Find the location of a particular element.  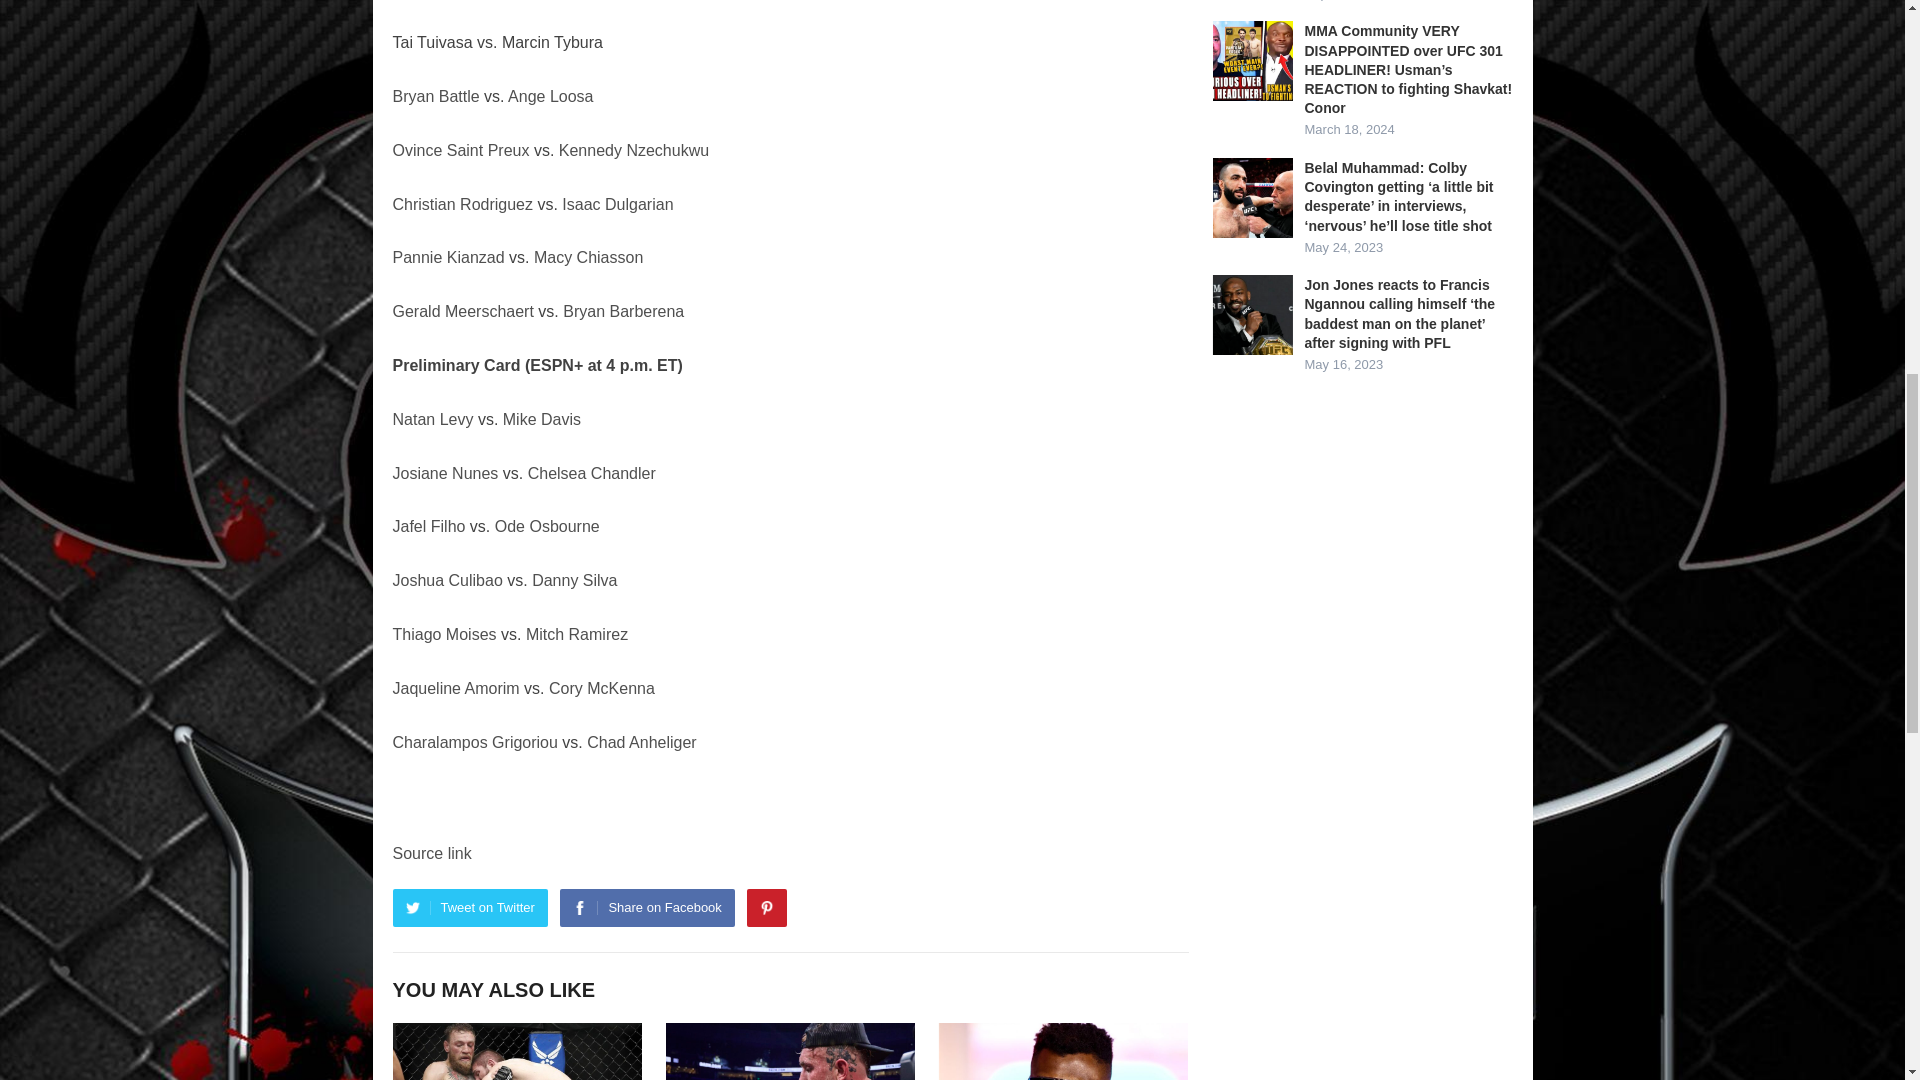

Bryan Battle is located at coordinates (434, 96).